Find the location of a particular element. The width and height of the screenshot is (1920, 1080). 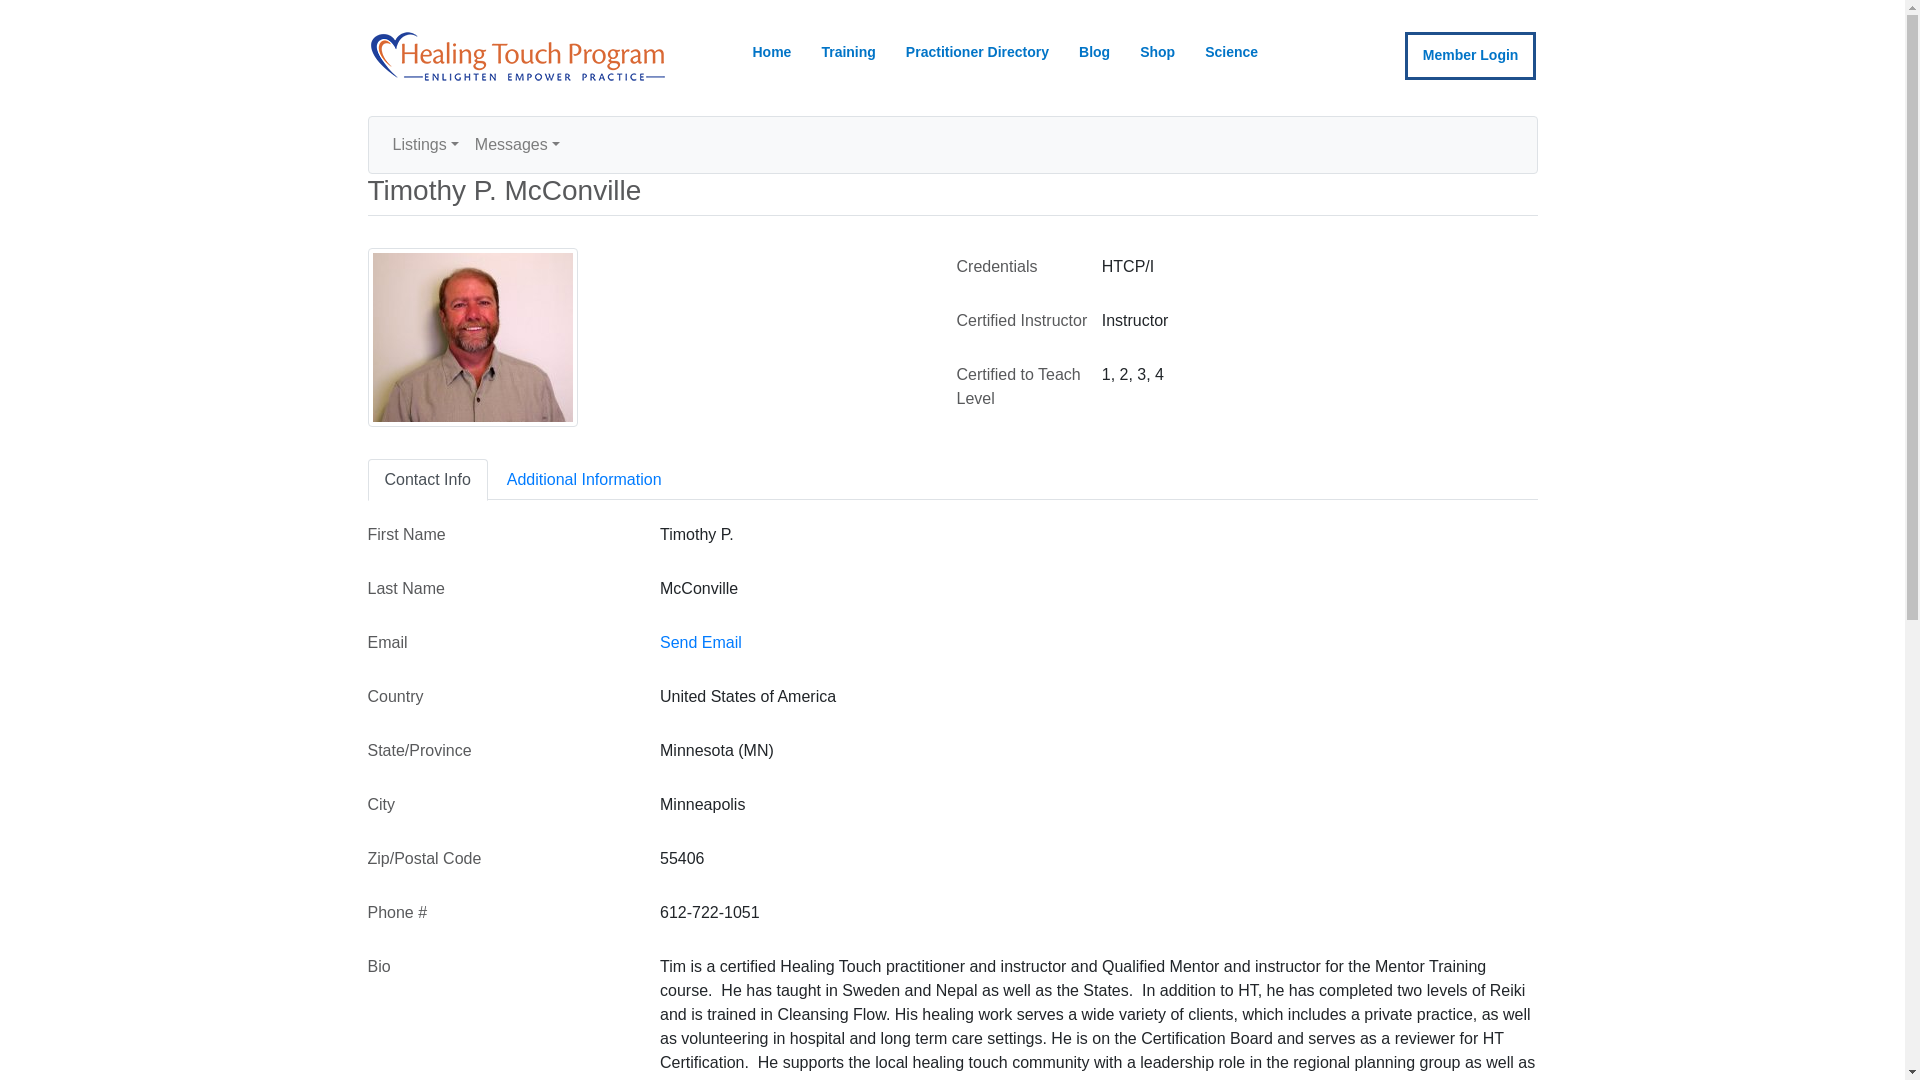

Additional Information is located at coordinates (584, 480).